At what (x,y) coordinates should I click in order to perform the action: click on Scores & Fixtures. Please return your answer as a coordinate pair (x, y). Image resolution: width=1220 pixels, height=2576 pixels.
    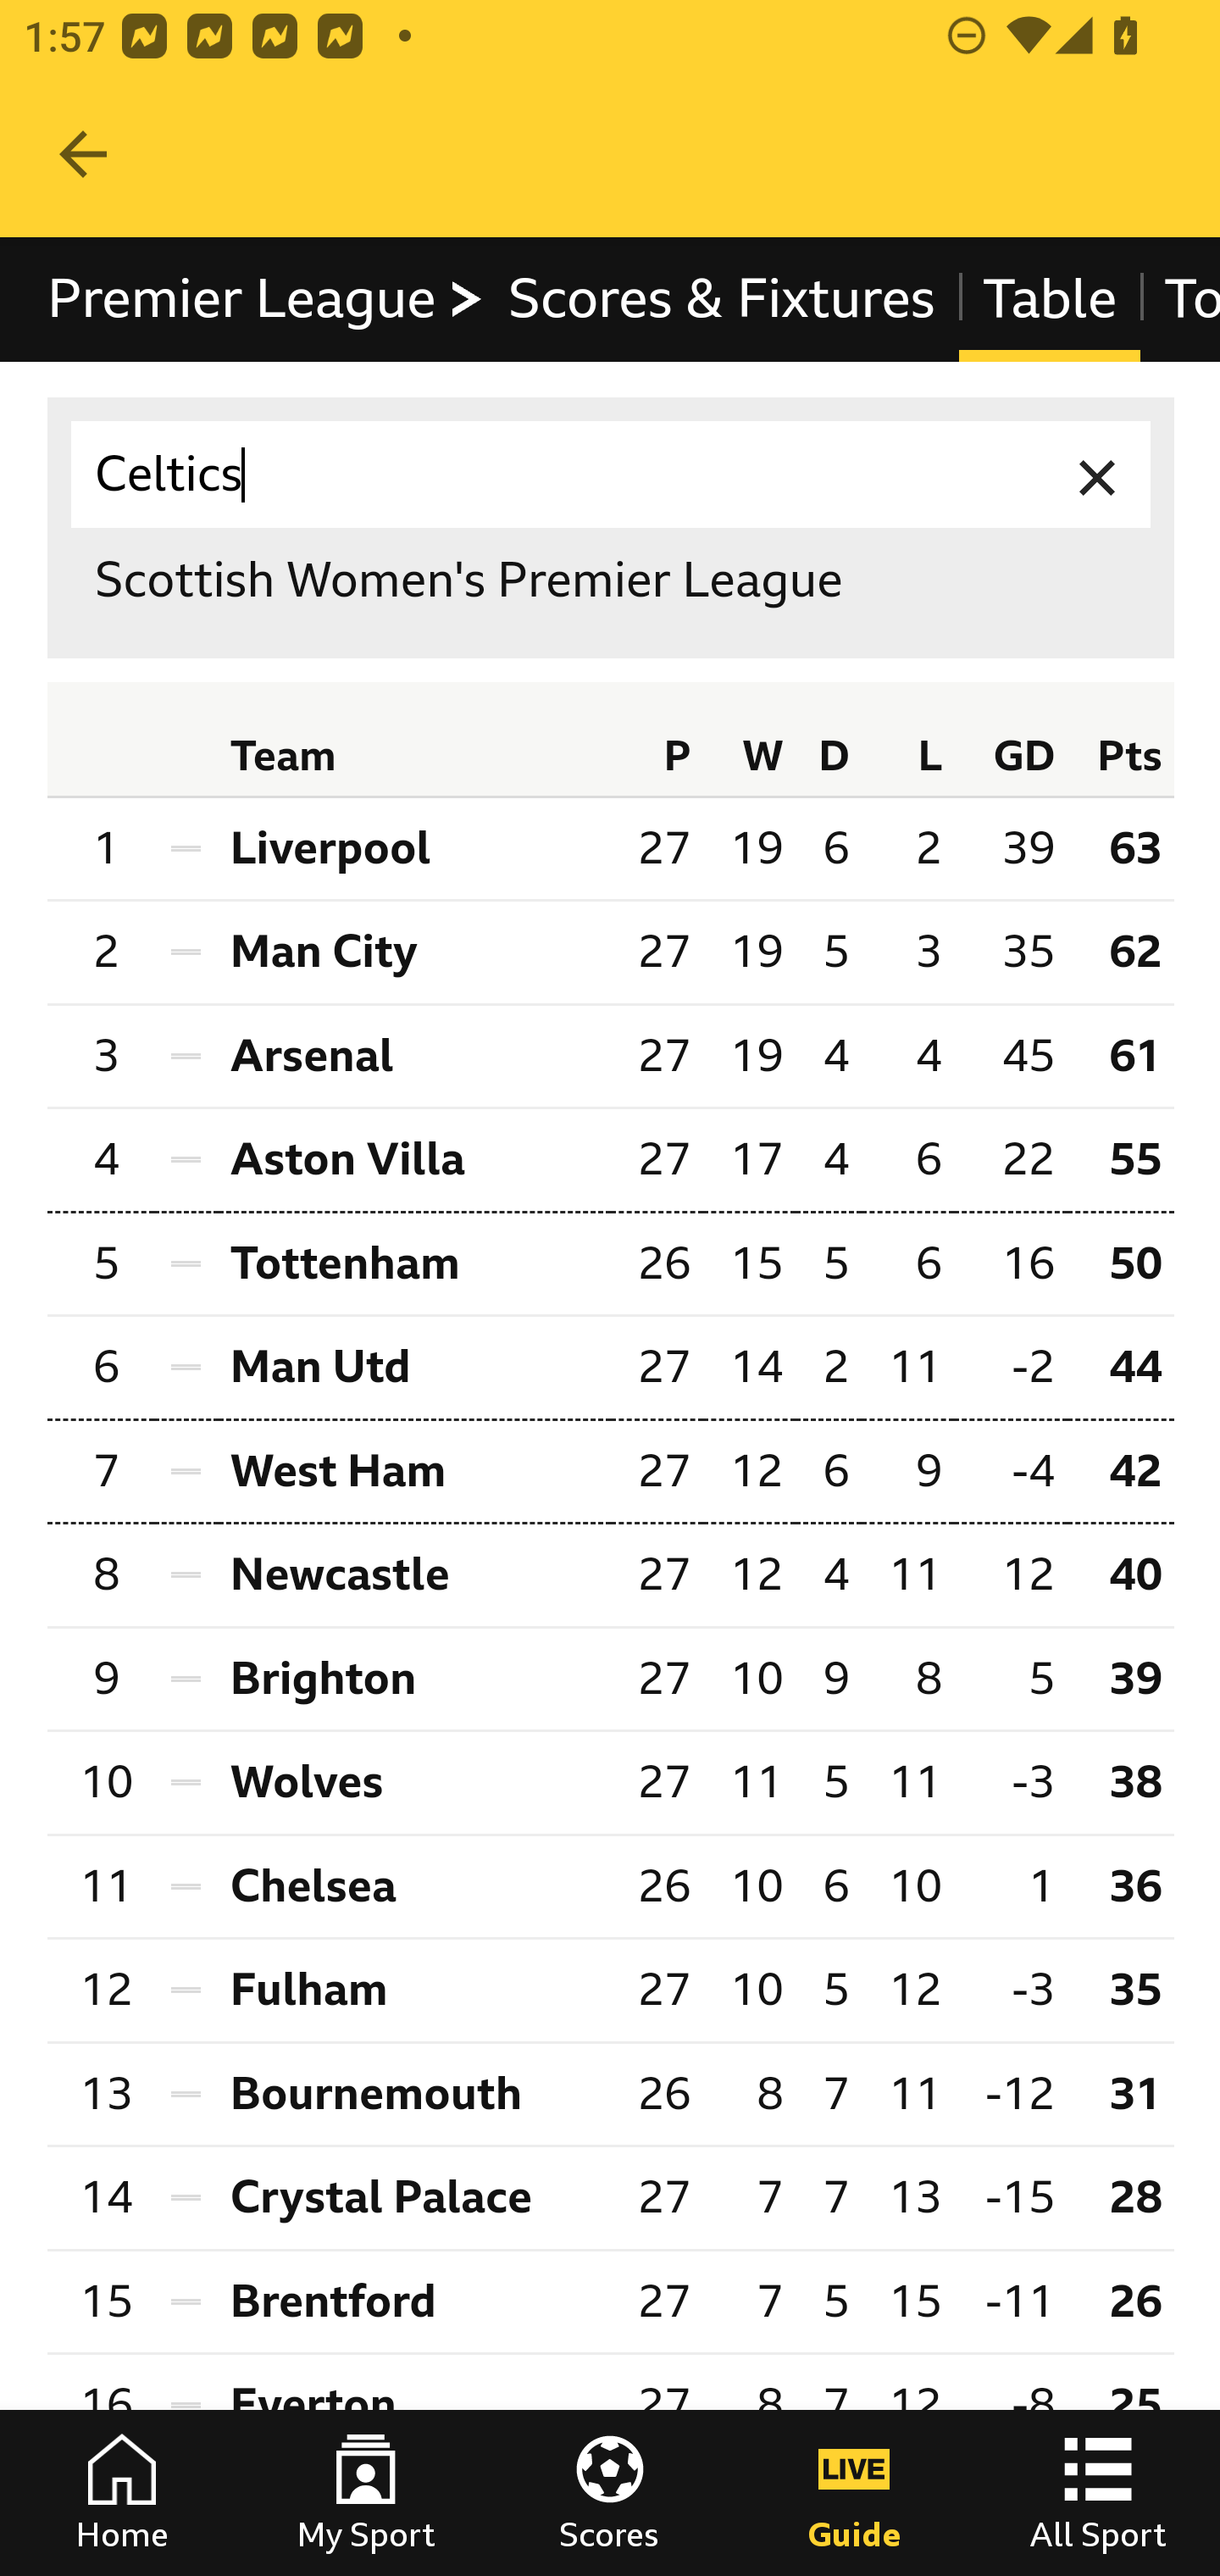
    Looking at the image, I should click on (722, 298).